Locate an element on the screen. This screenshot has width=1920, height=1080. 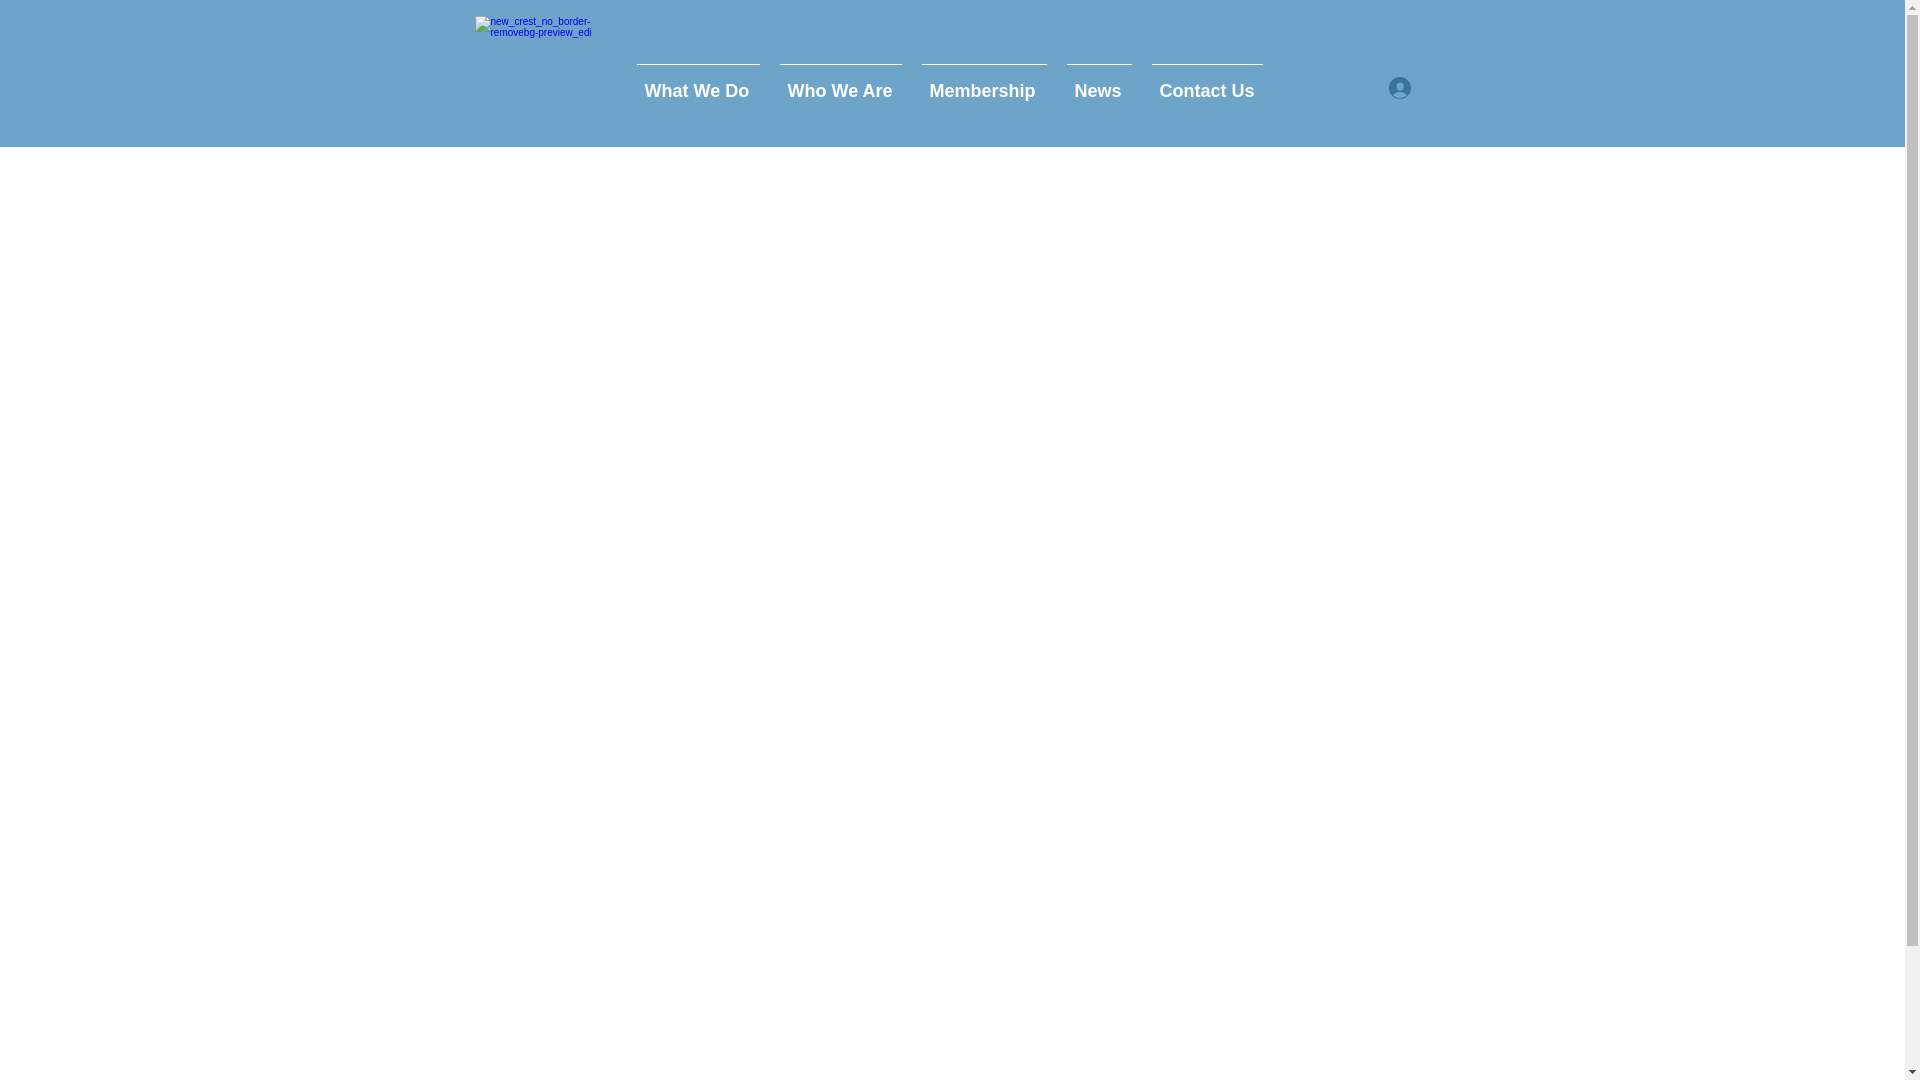
Membership is located at coordinates (984, 82).